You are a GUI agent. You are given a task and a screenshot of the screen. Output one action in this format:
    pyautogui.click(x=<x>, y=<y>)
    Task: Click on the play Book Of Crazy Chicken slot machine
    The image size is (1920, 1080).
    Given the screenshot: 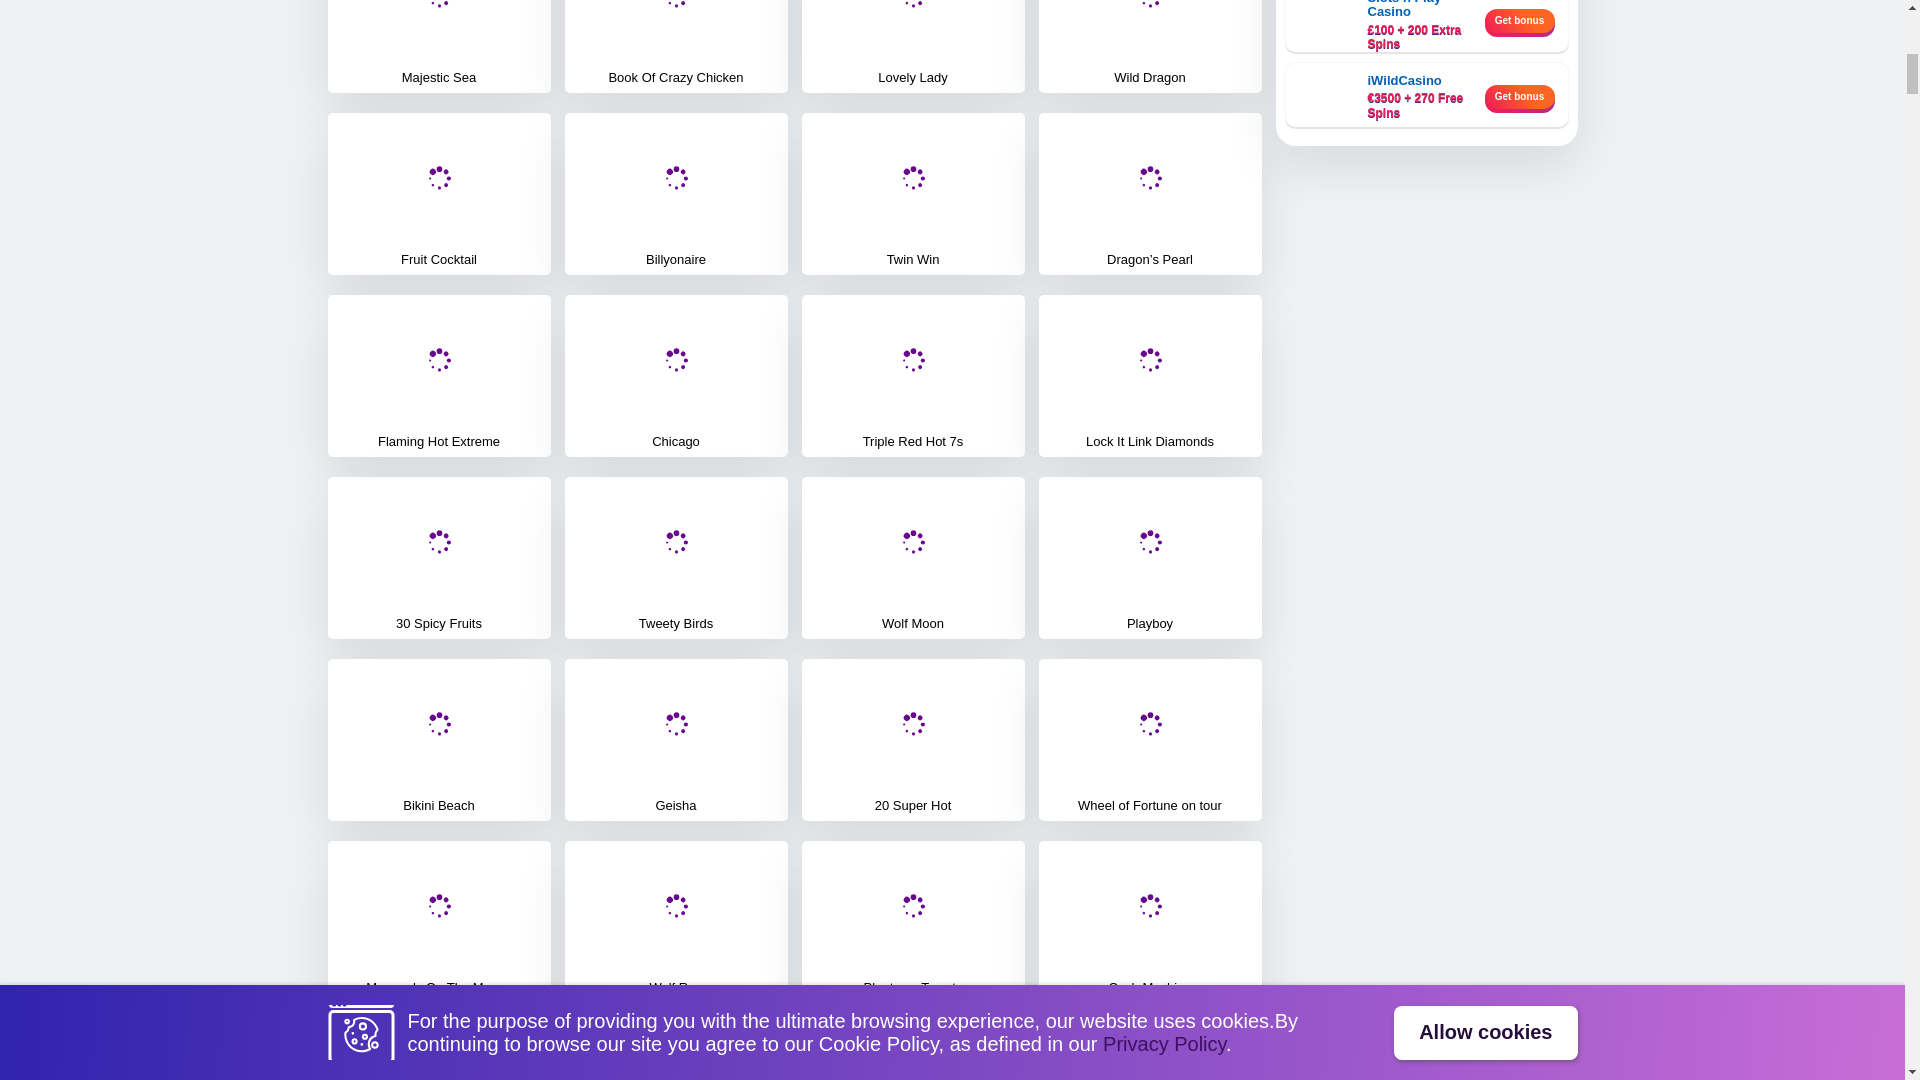 What is the action you would take?
    pyautogui.click(x=676, y=46)
    